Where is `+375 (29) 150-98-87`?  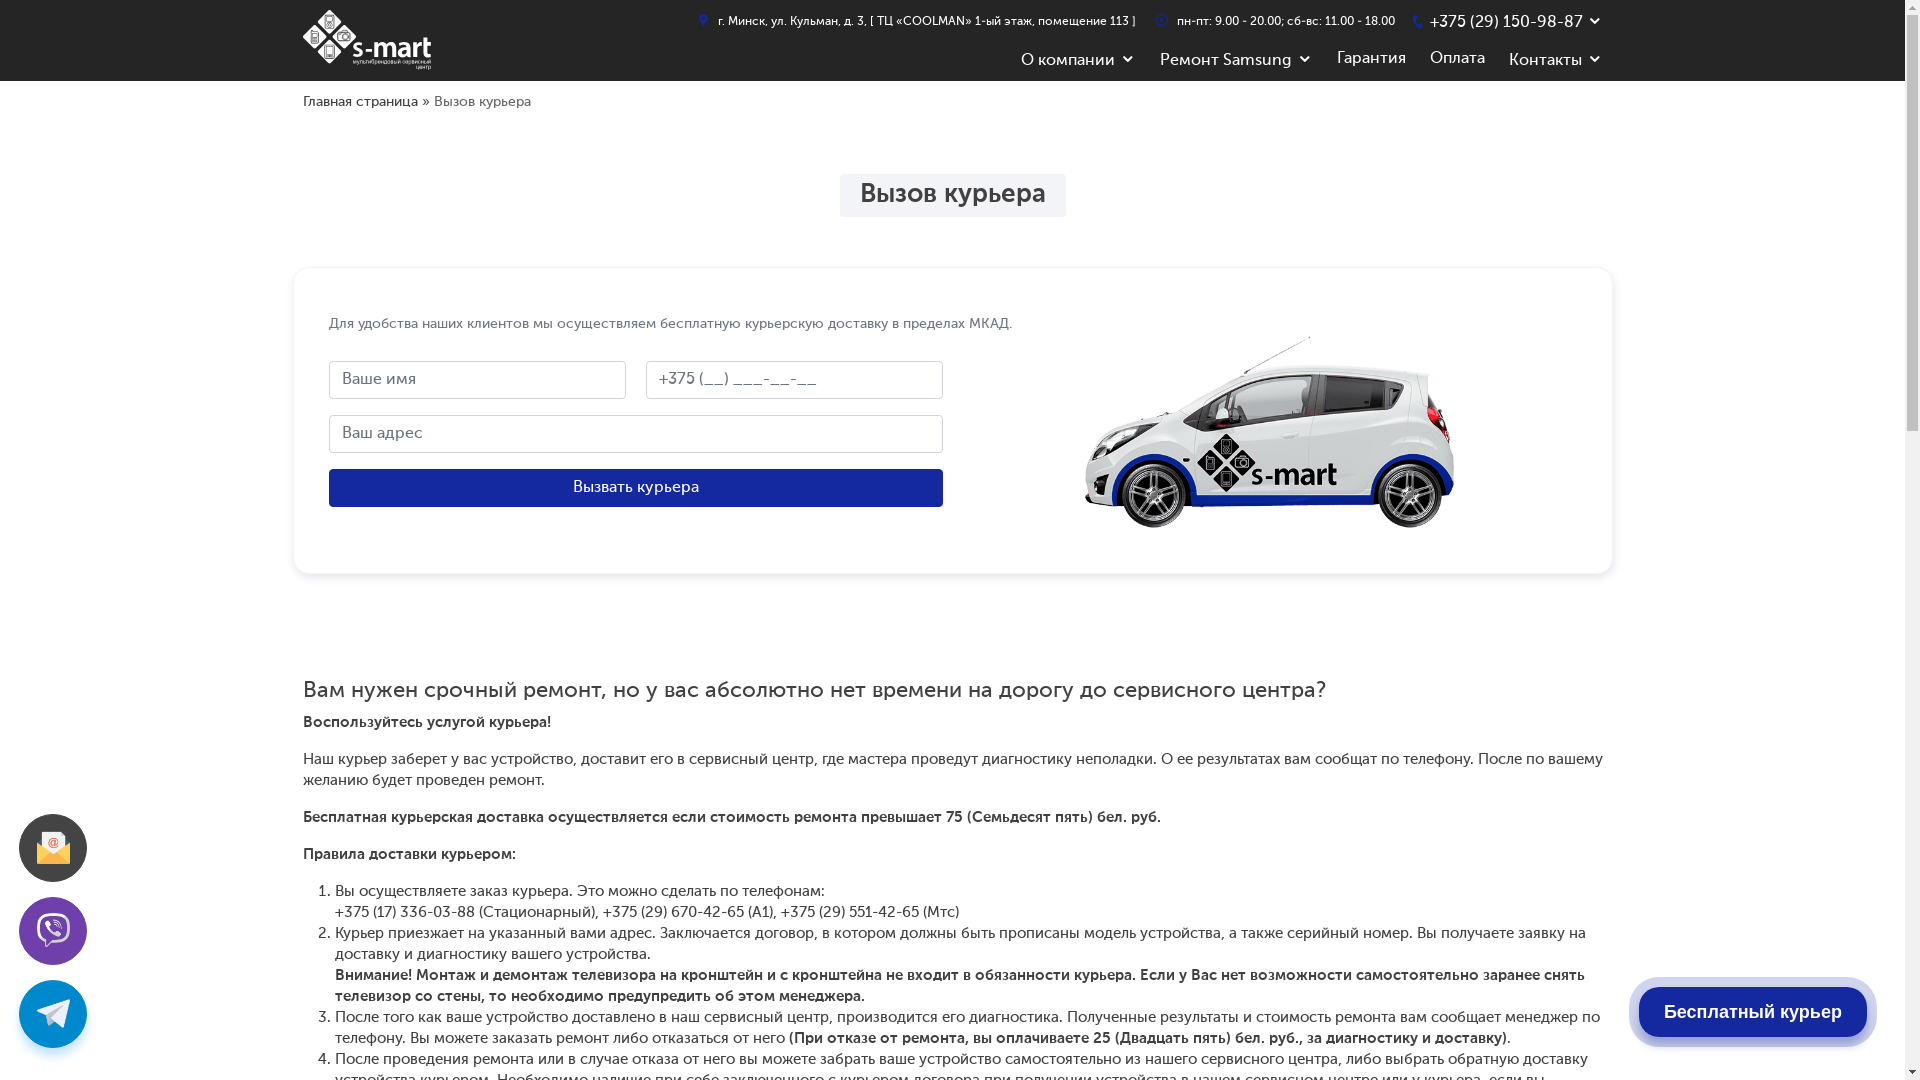 +375 (29) 150-98-87 is located at coordinates (1506, 23).